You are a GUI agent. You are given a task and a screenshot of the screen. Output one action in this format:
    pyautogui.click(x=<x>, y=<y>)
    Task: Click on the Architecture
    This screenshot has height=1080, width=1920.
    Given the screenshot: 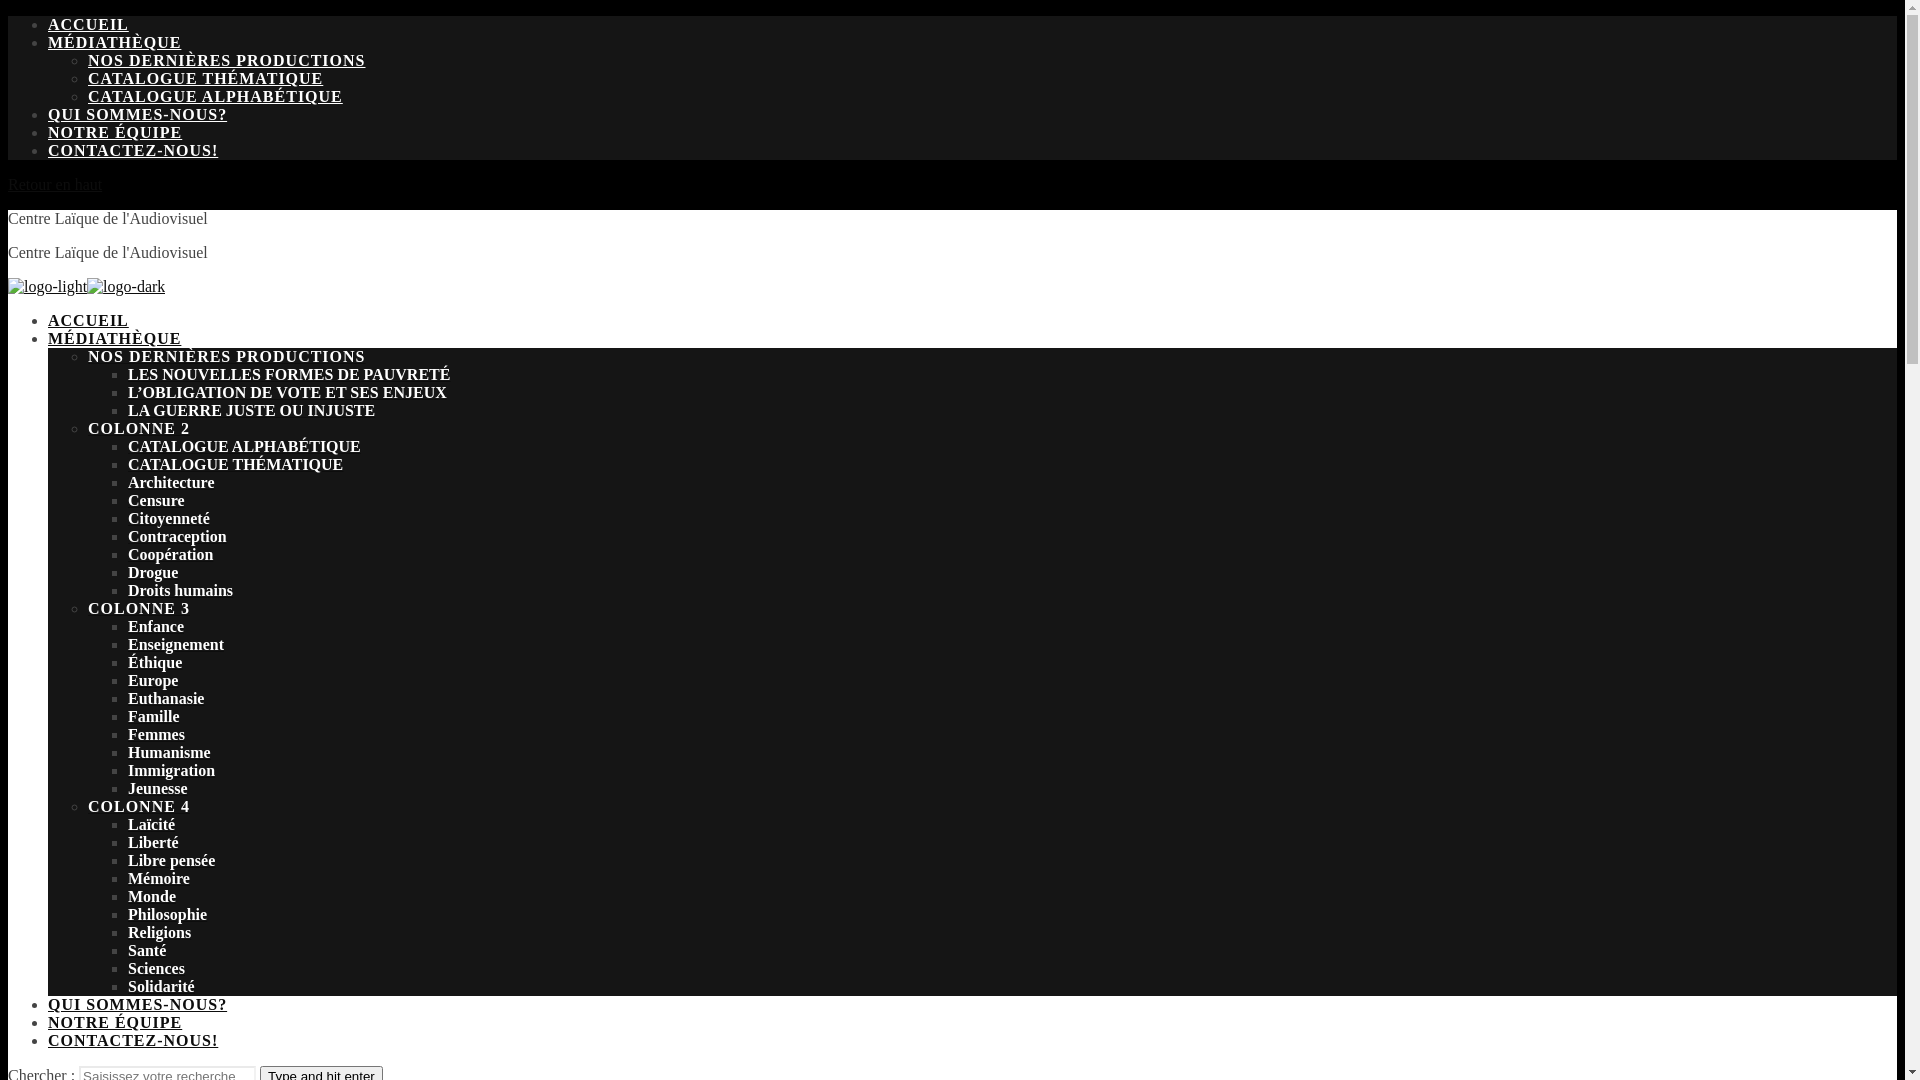 What is the action you would take?
    pyautogui.click(x=171, y=482)
    